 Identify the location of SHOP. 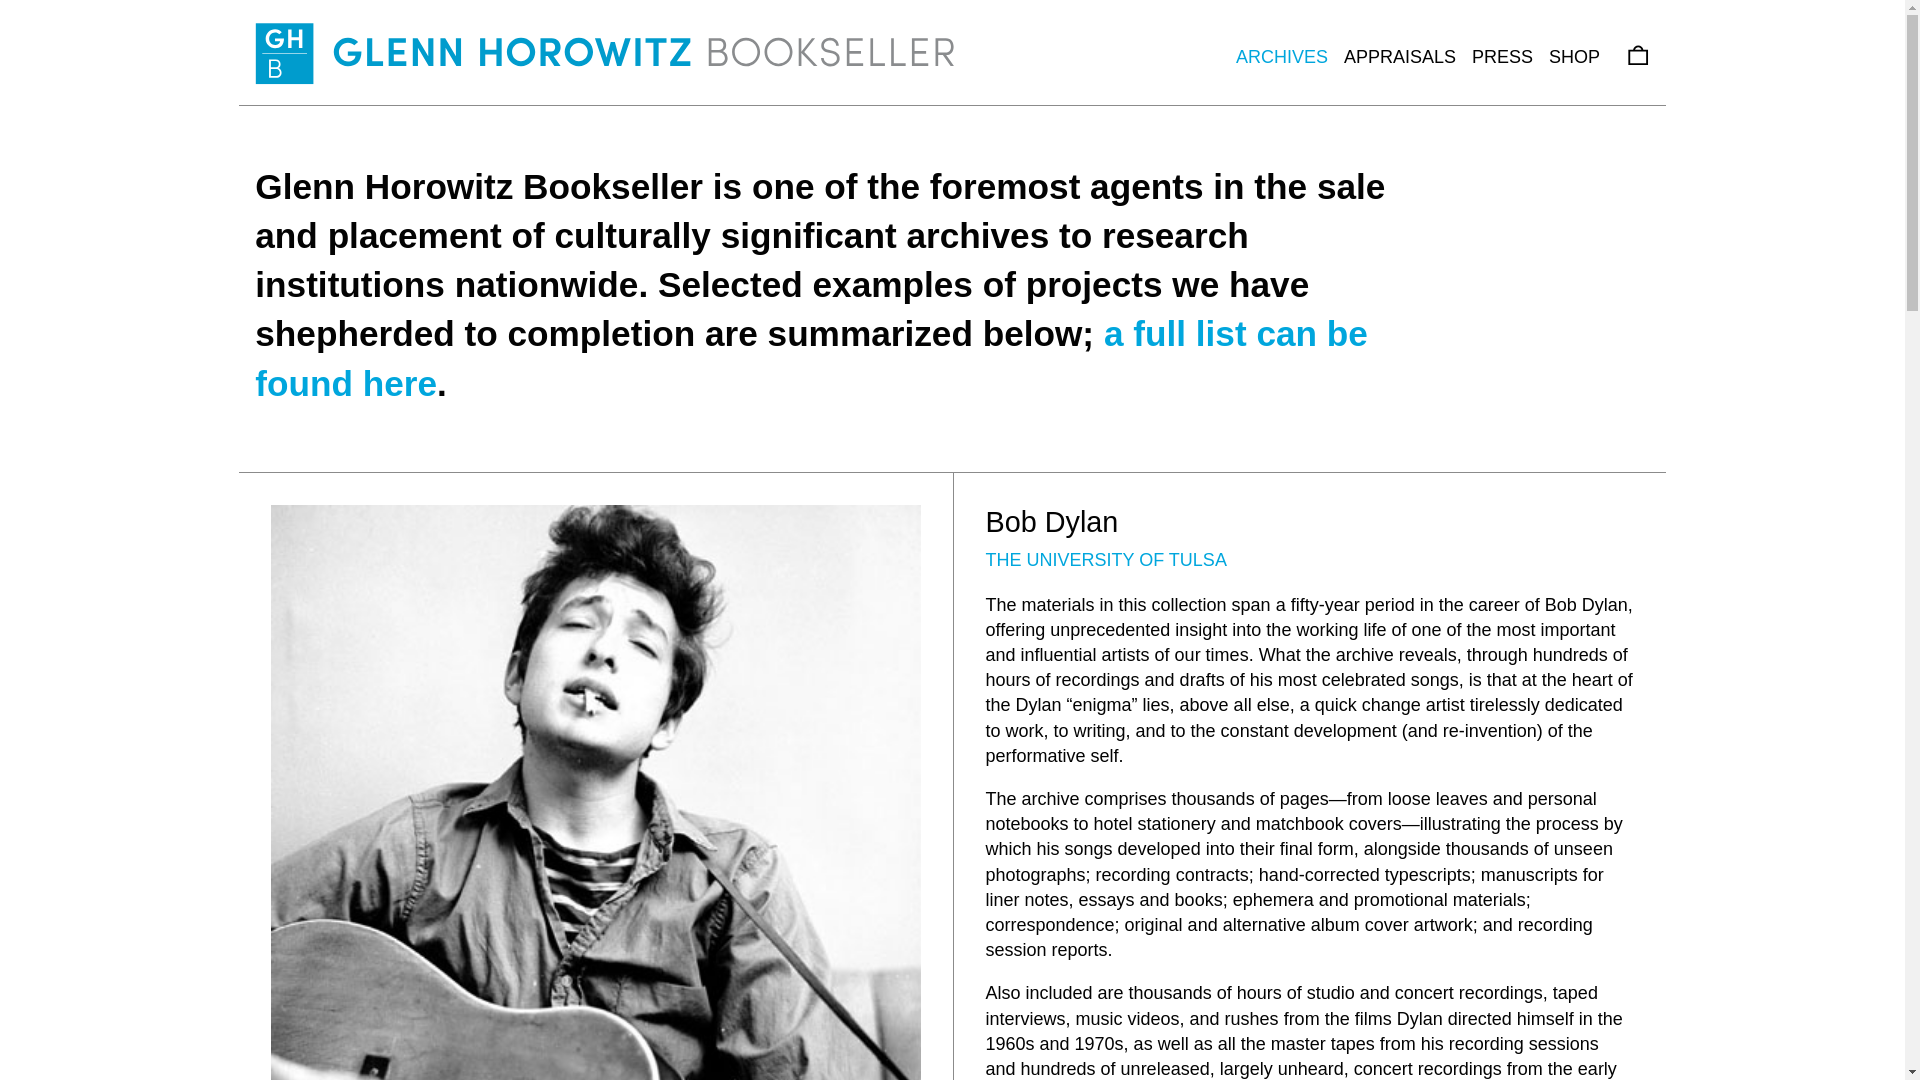
(1574, 56).